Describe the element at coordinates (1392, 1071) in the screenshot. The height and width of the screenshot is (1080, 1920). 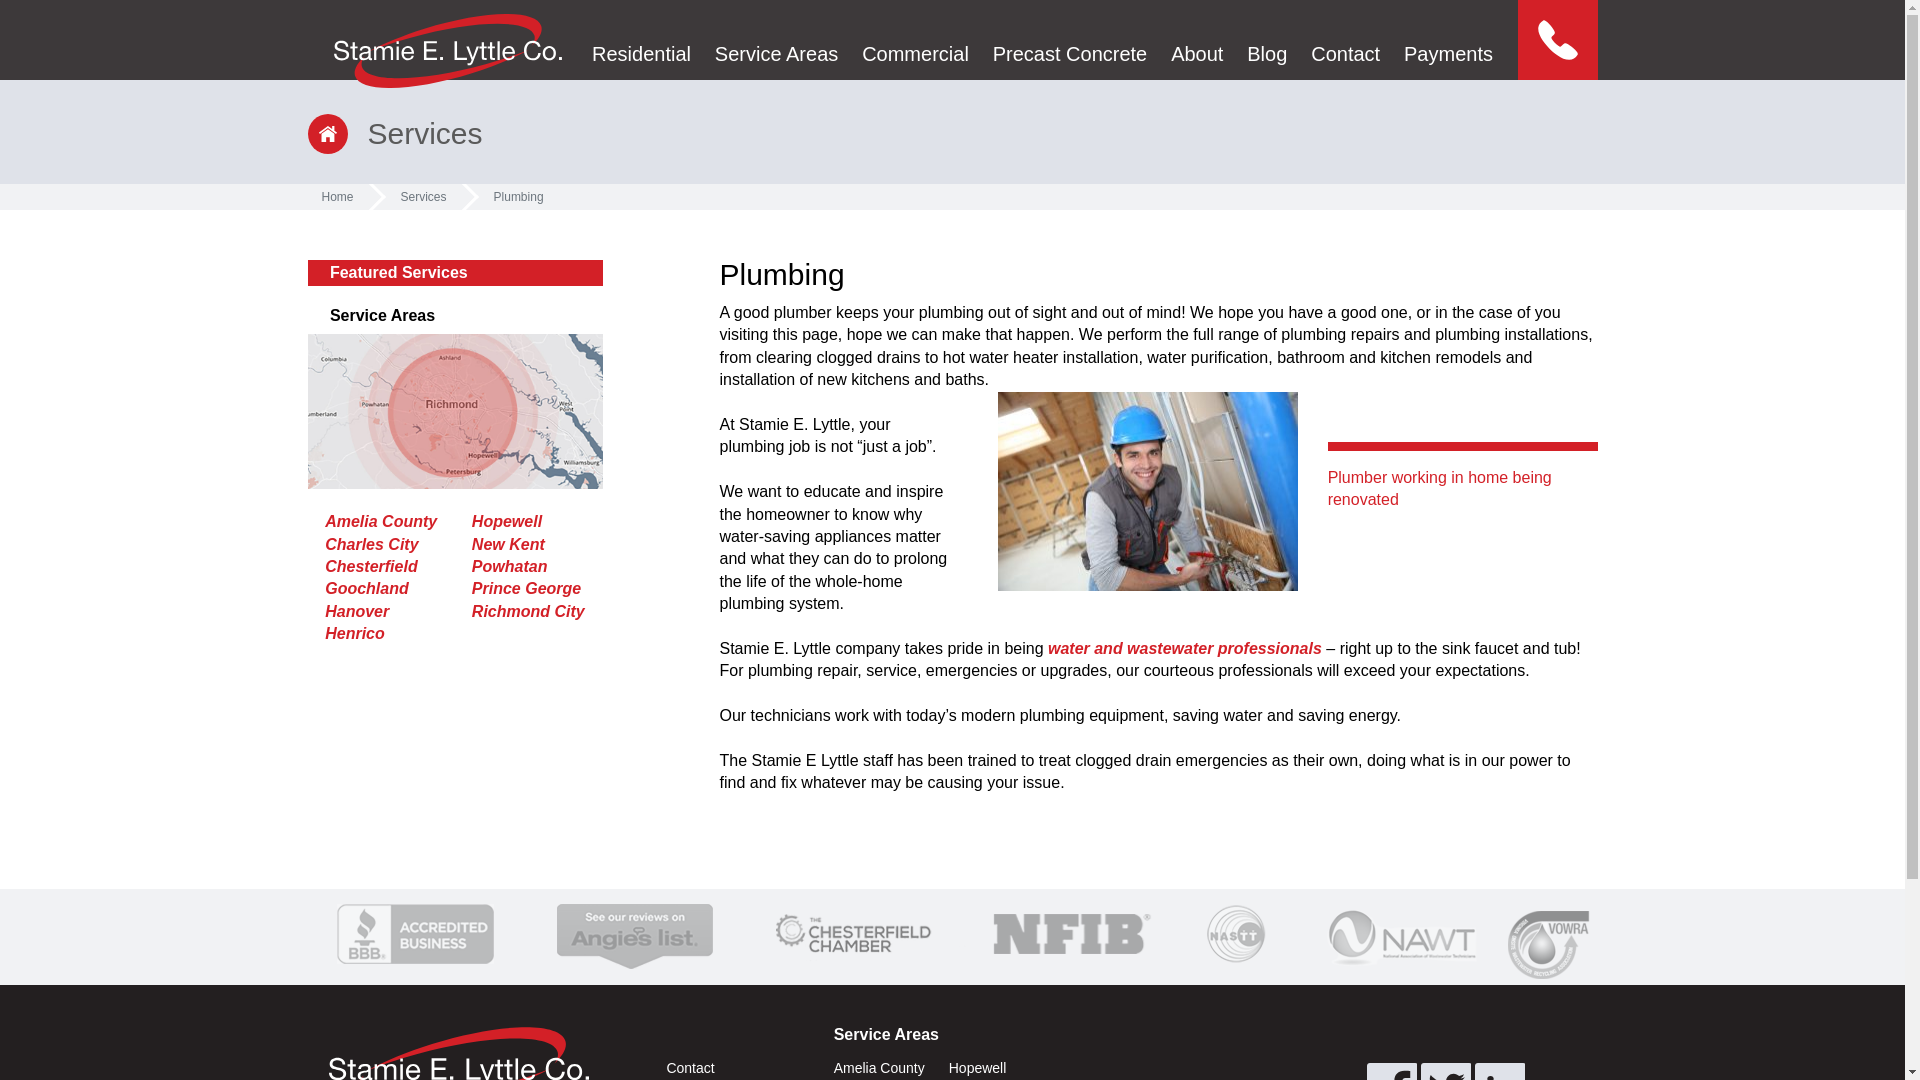
I see `Like us on Facebook` at that location.